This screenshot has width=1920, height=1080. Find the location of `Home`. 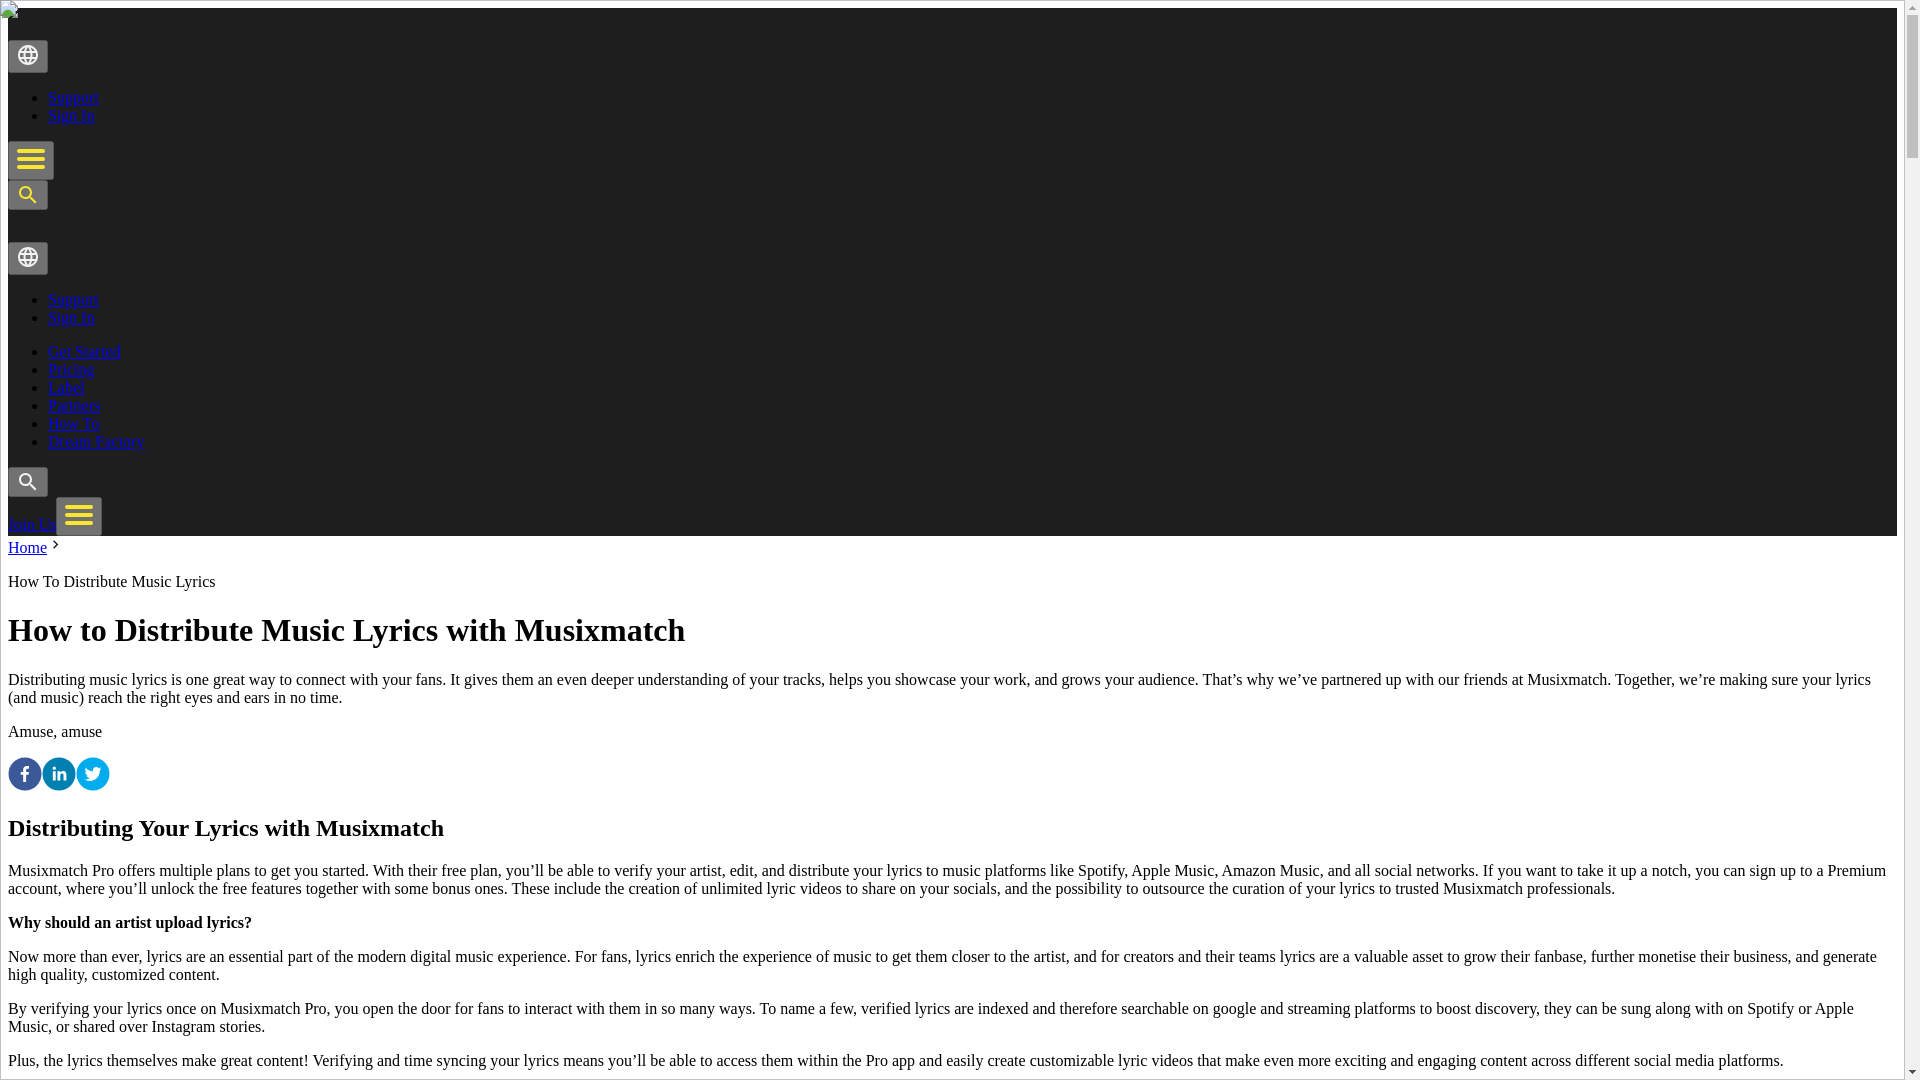

Home is located at coordinates (26, 547).